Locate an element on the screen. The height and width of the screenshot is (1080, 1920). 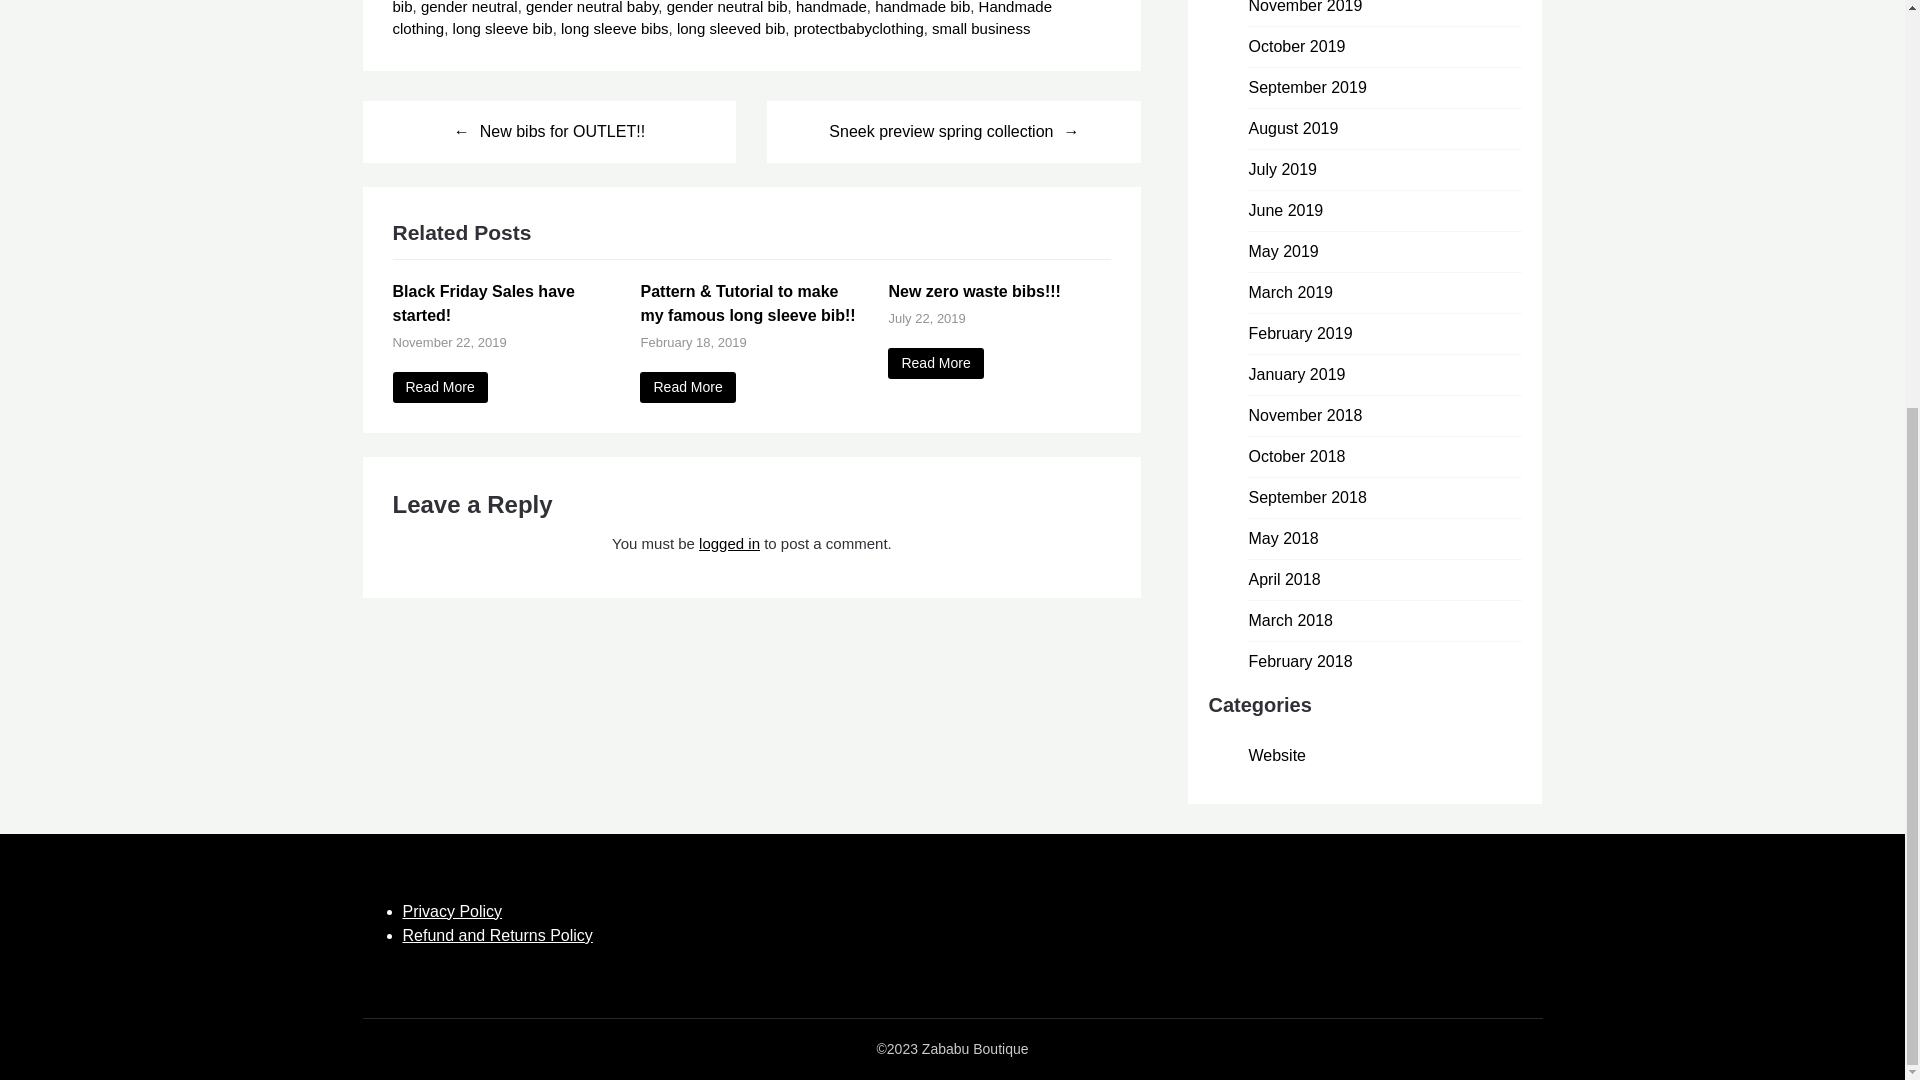
handmade bib is located at coordinates (922, 7).